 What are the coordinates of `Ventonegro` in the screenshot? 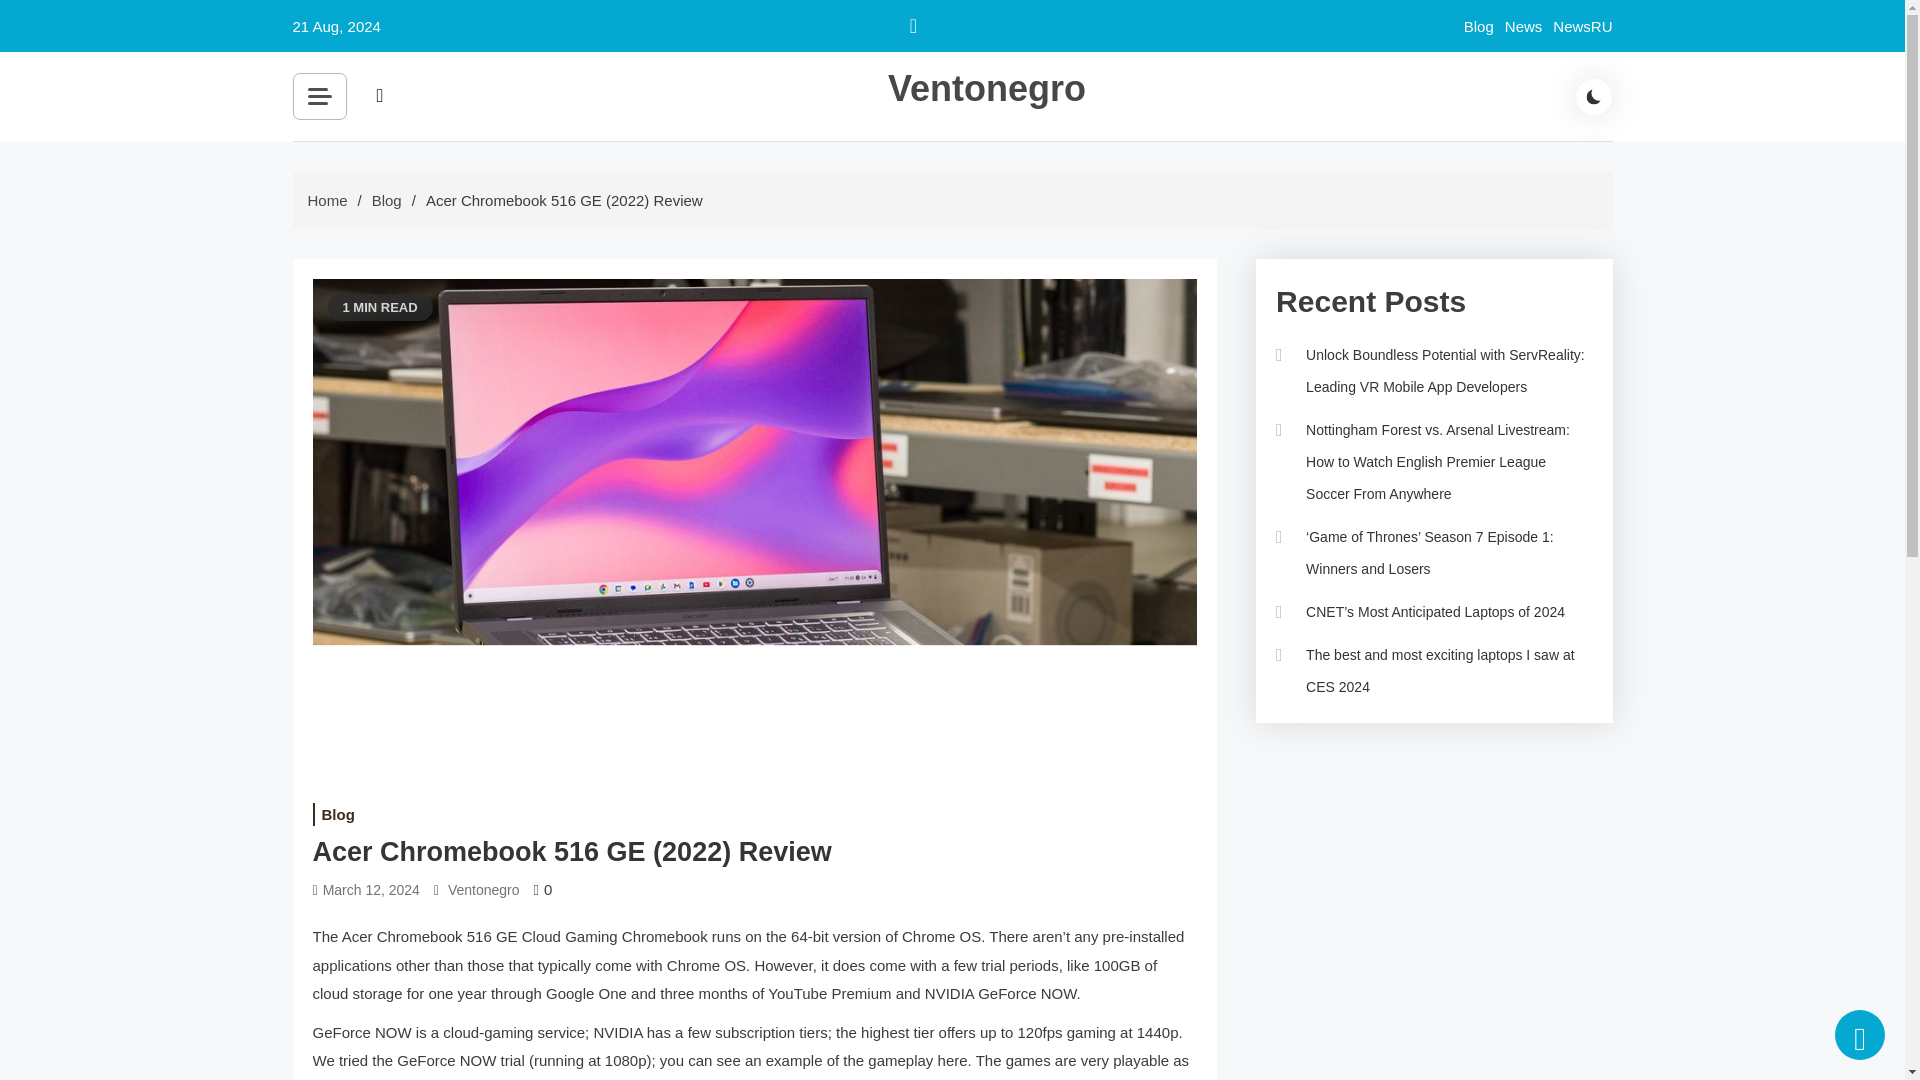 It's located at (484, 890).